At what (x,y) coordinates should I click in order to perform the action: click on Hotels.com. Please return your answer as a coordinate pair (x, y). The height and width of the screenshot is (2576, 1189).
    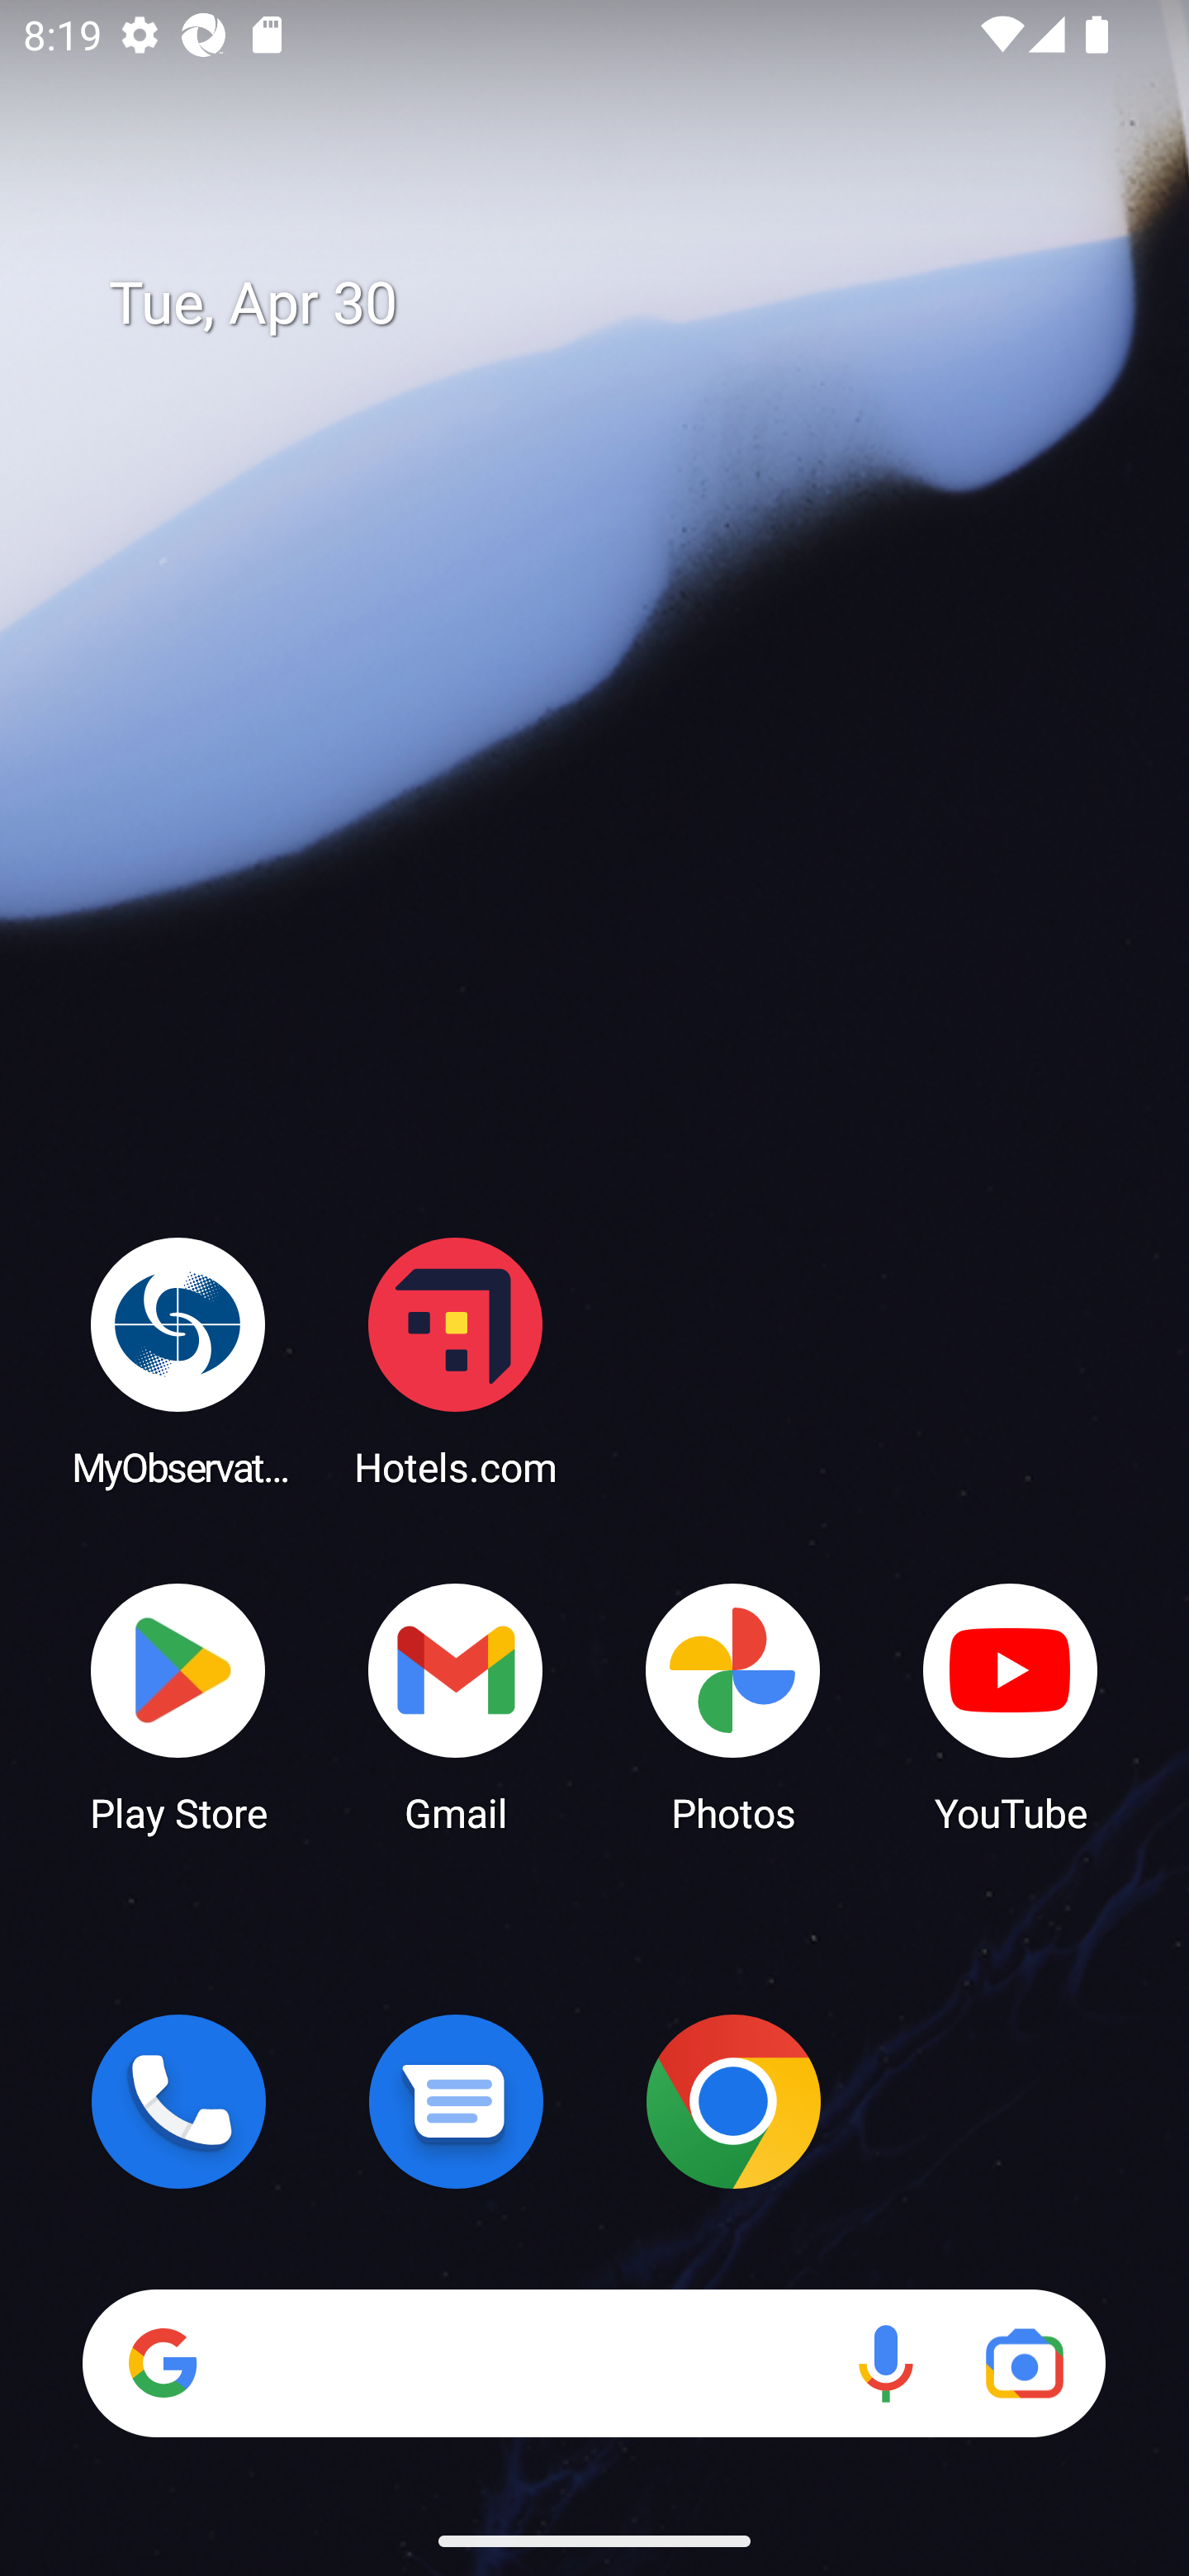
    Looking at the image, I should click on (456, 1361).